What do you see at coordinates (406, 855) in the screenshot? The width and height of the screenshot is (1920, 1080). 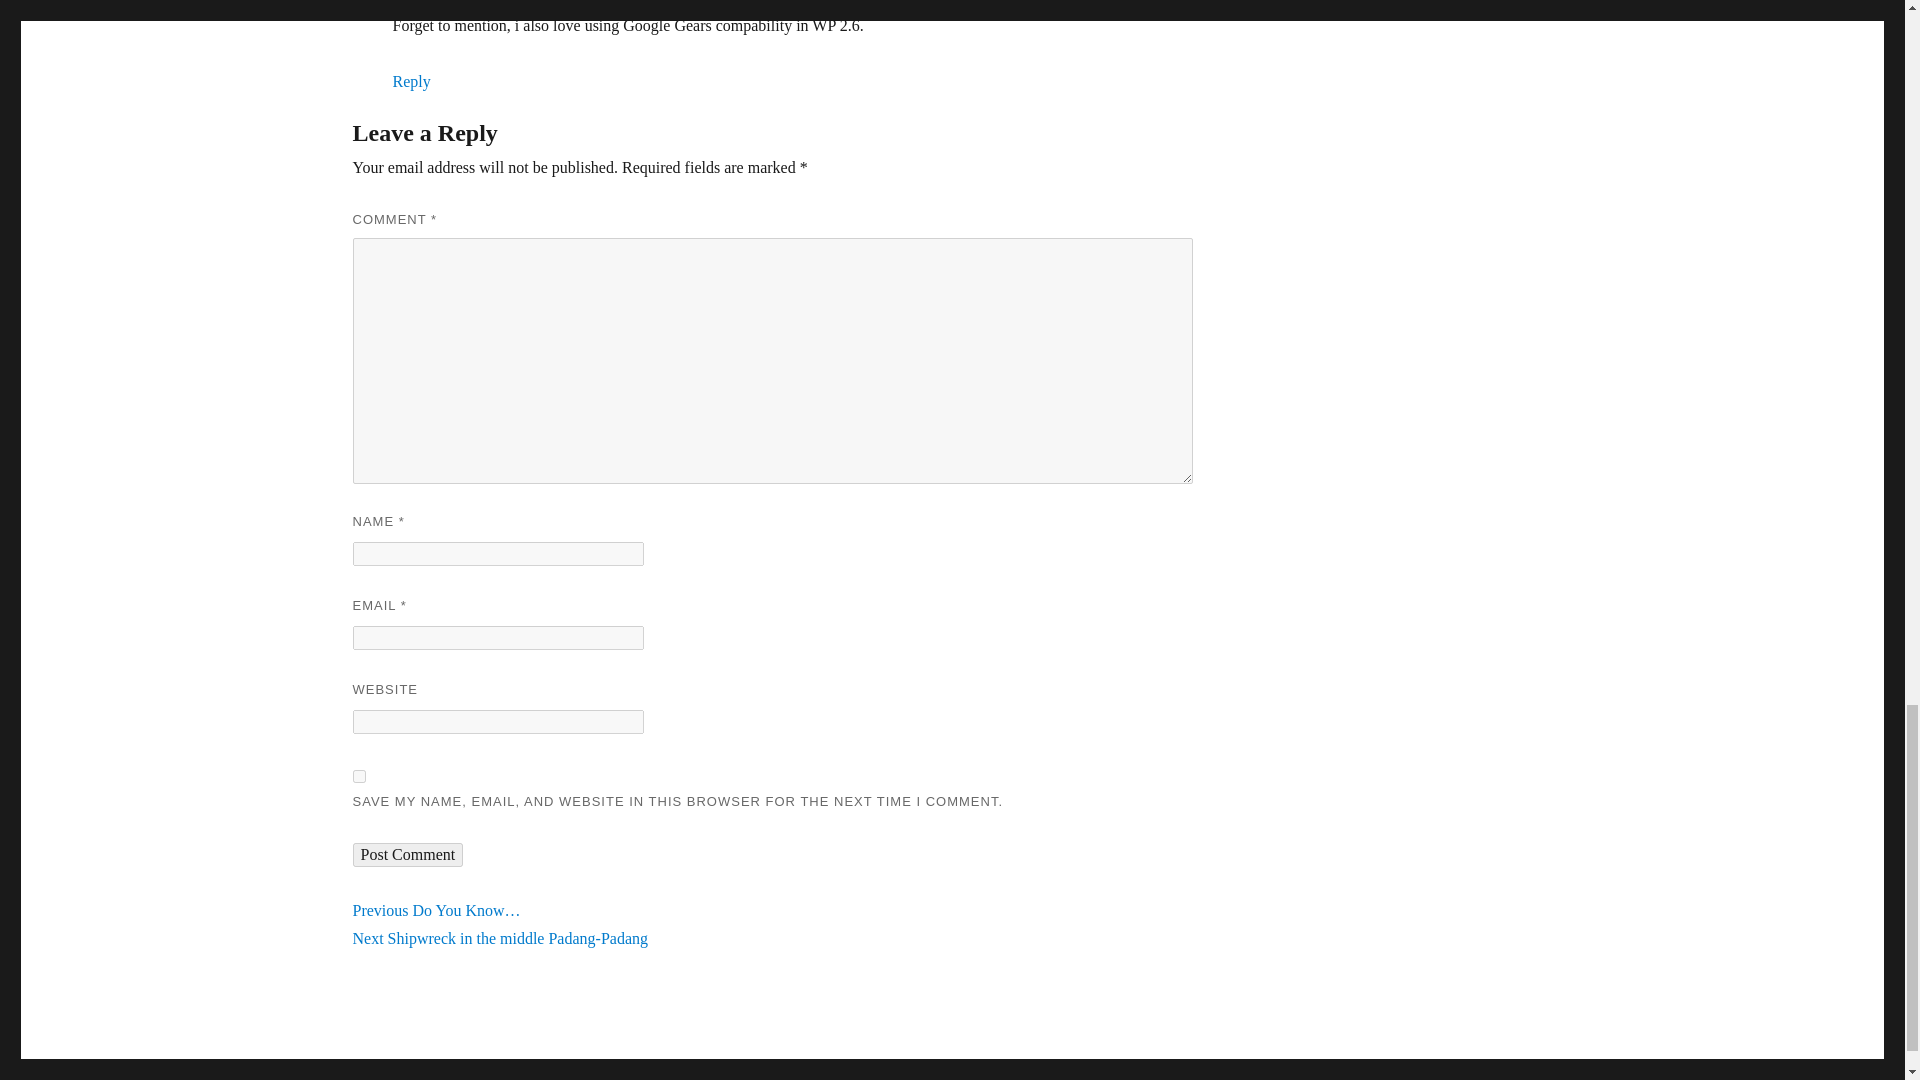 I see `Post Comment` at bounding box center [406, 855].